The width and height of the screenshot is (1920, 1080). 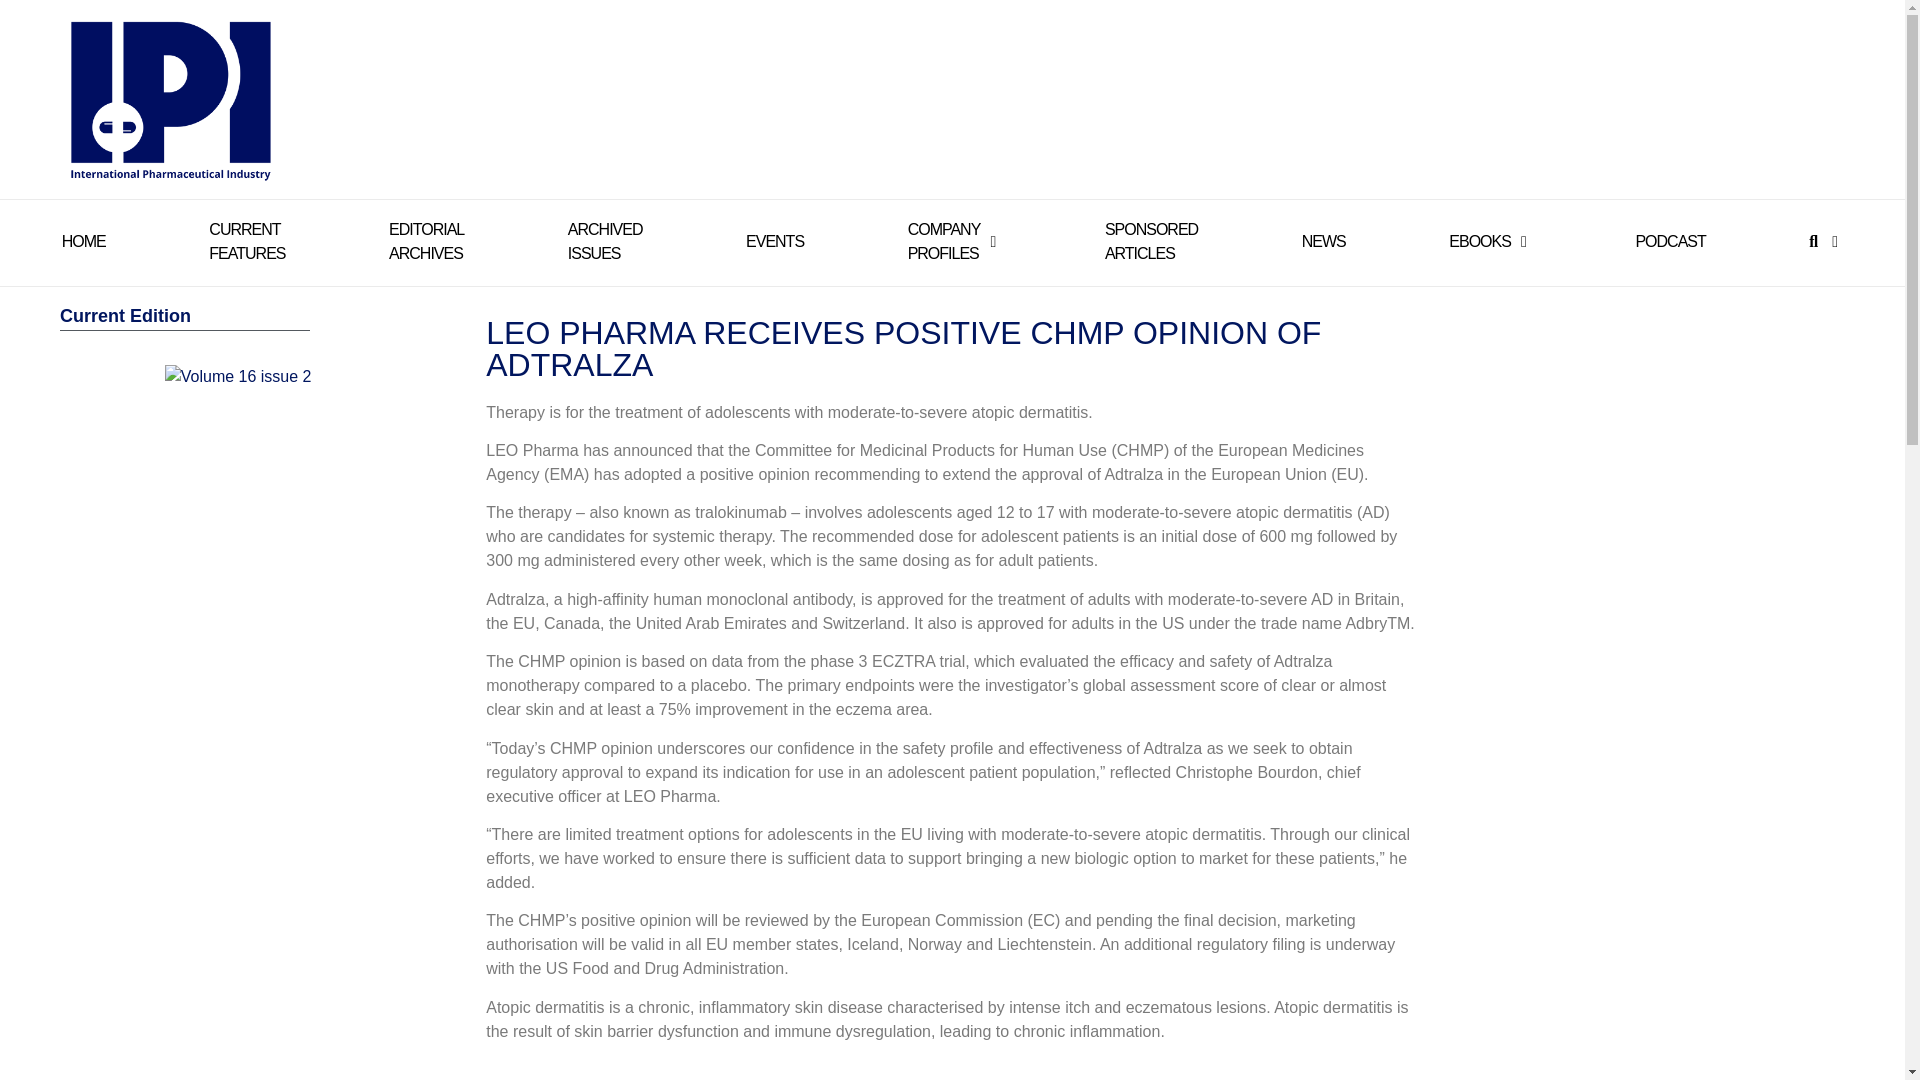 What do you see at coordinates (1323, 242) in the screenshot?
I see `PODCAST` at bounding box center [1323, 242].